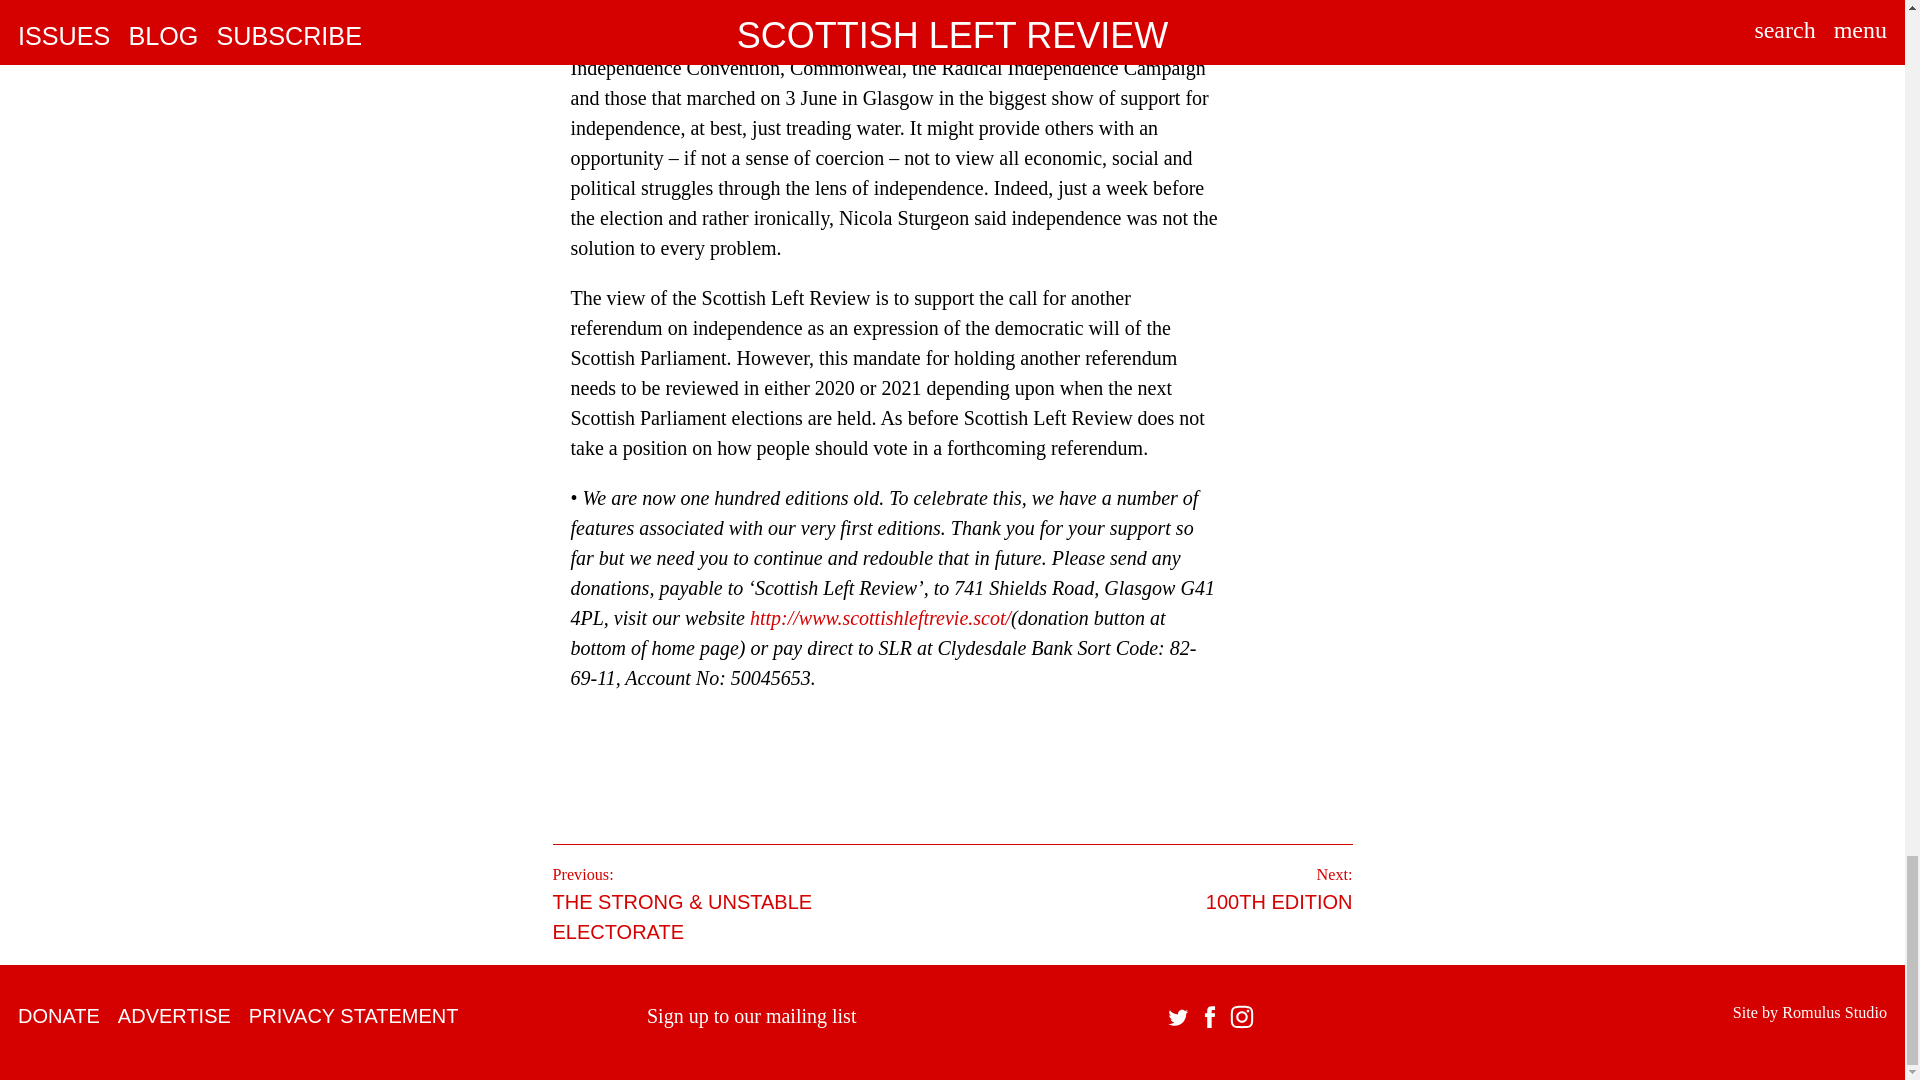 This screenshot has height=1080, width=1920. Describe the element at coordinates (1834, 1012) in the screenshot. I see `Romulus Studio` at that location.